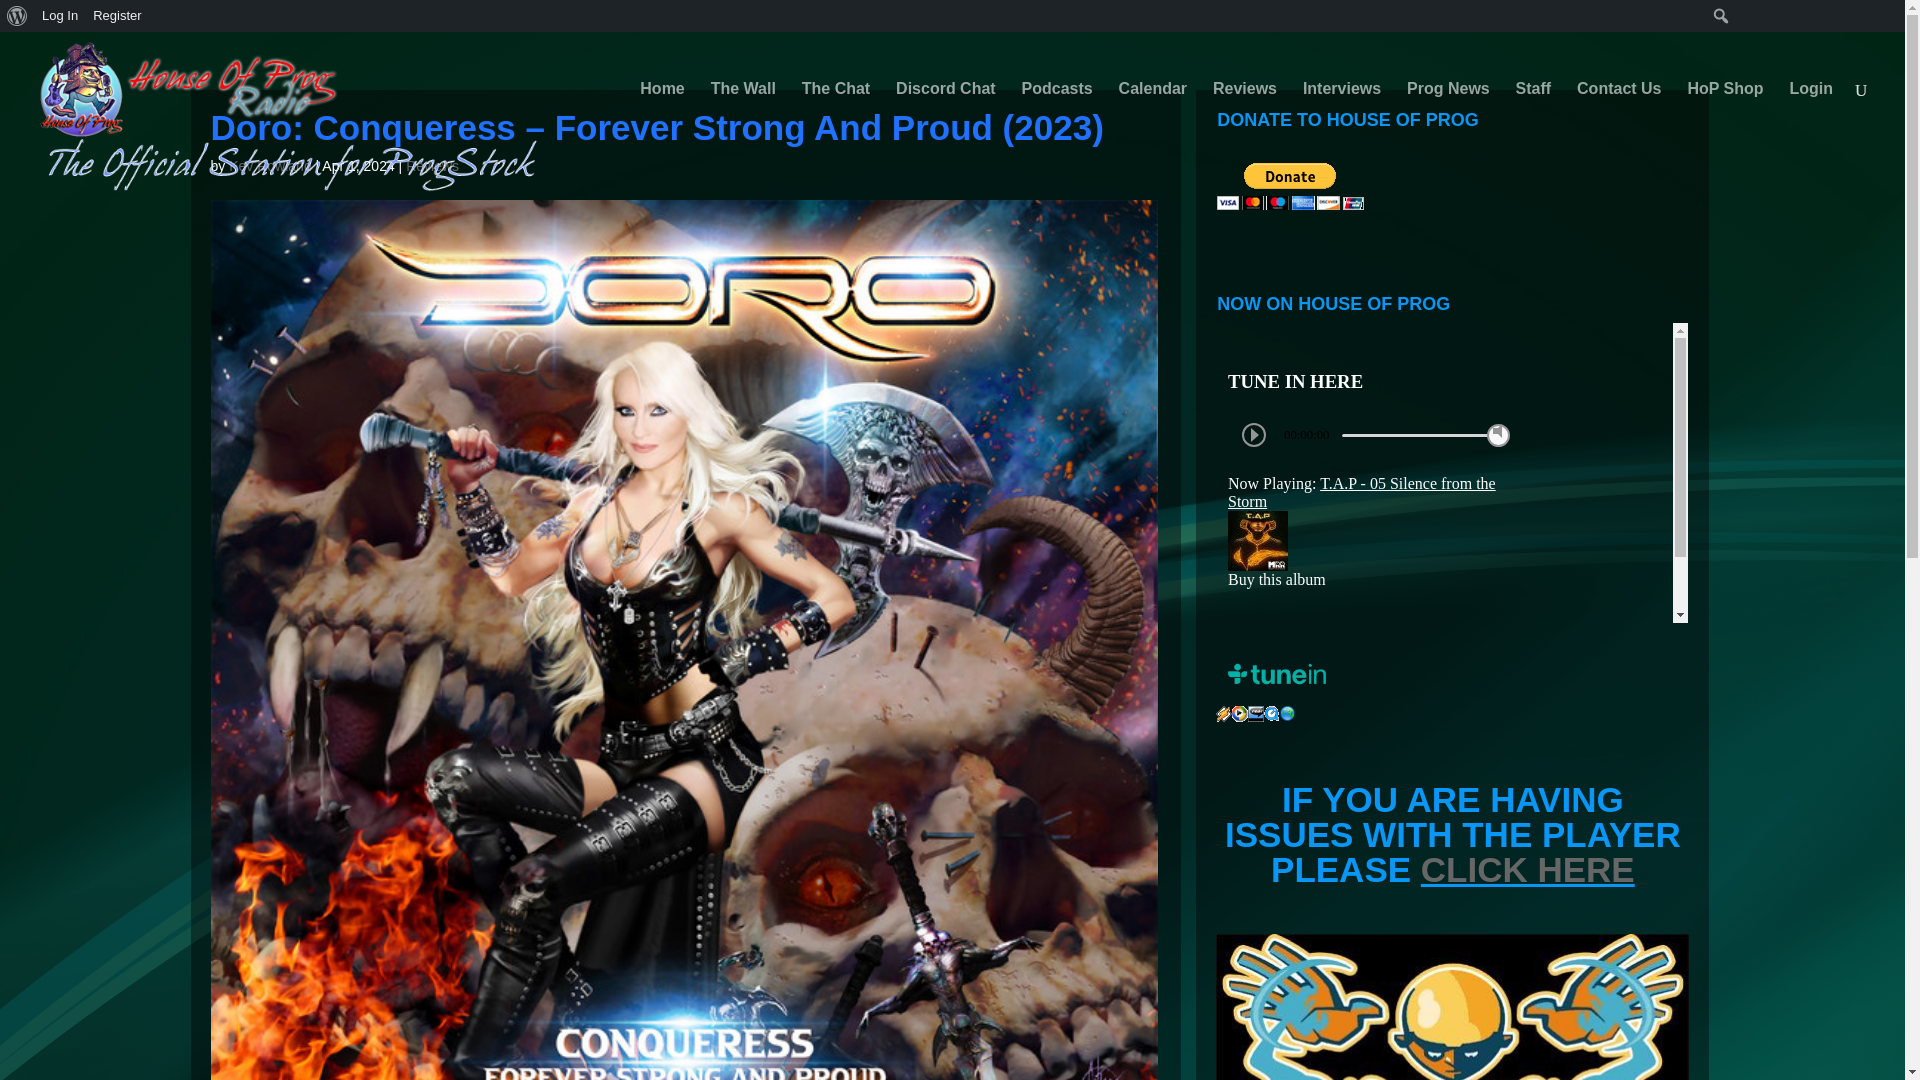 The width and height of the screenshot is (1920, 1080). Describe the element at coordinates (1342, 114) in the screenshot. I see `Interviews` at that location.